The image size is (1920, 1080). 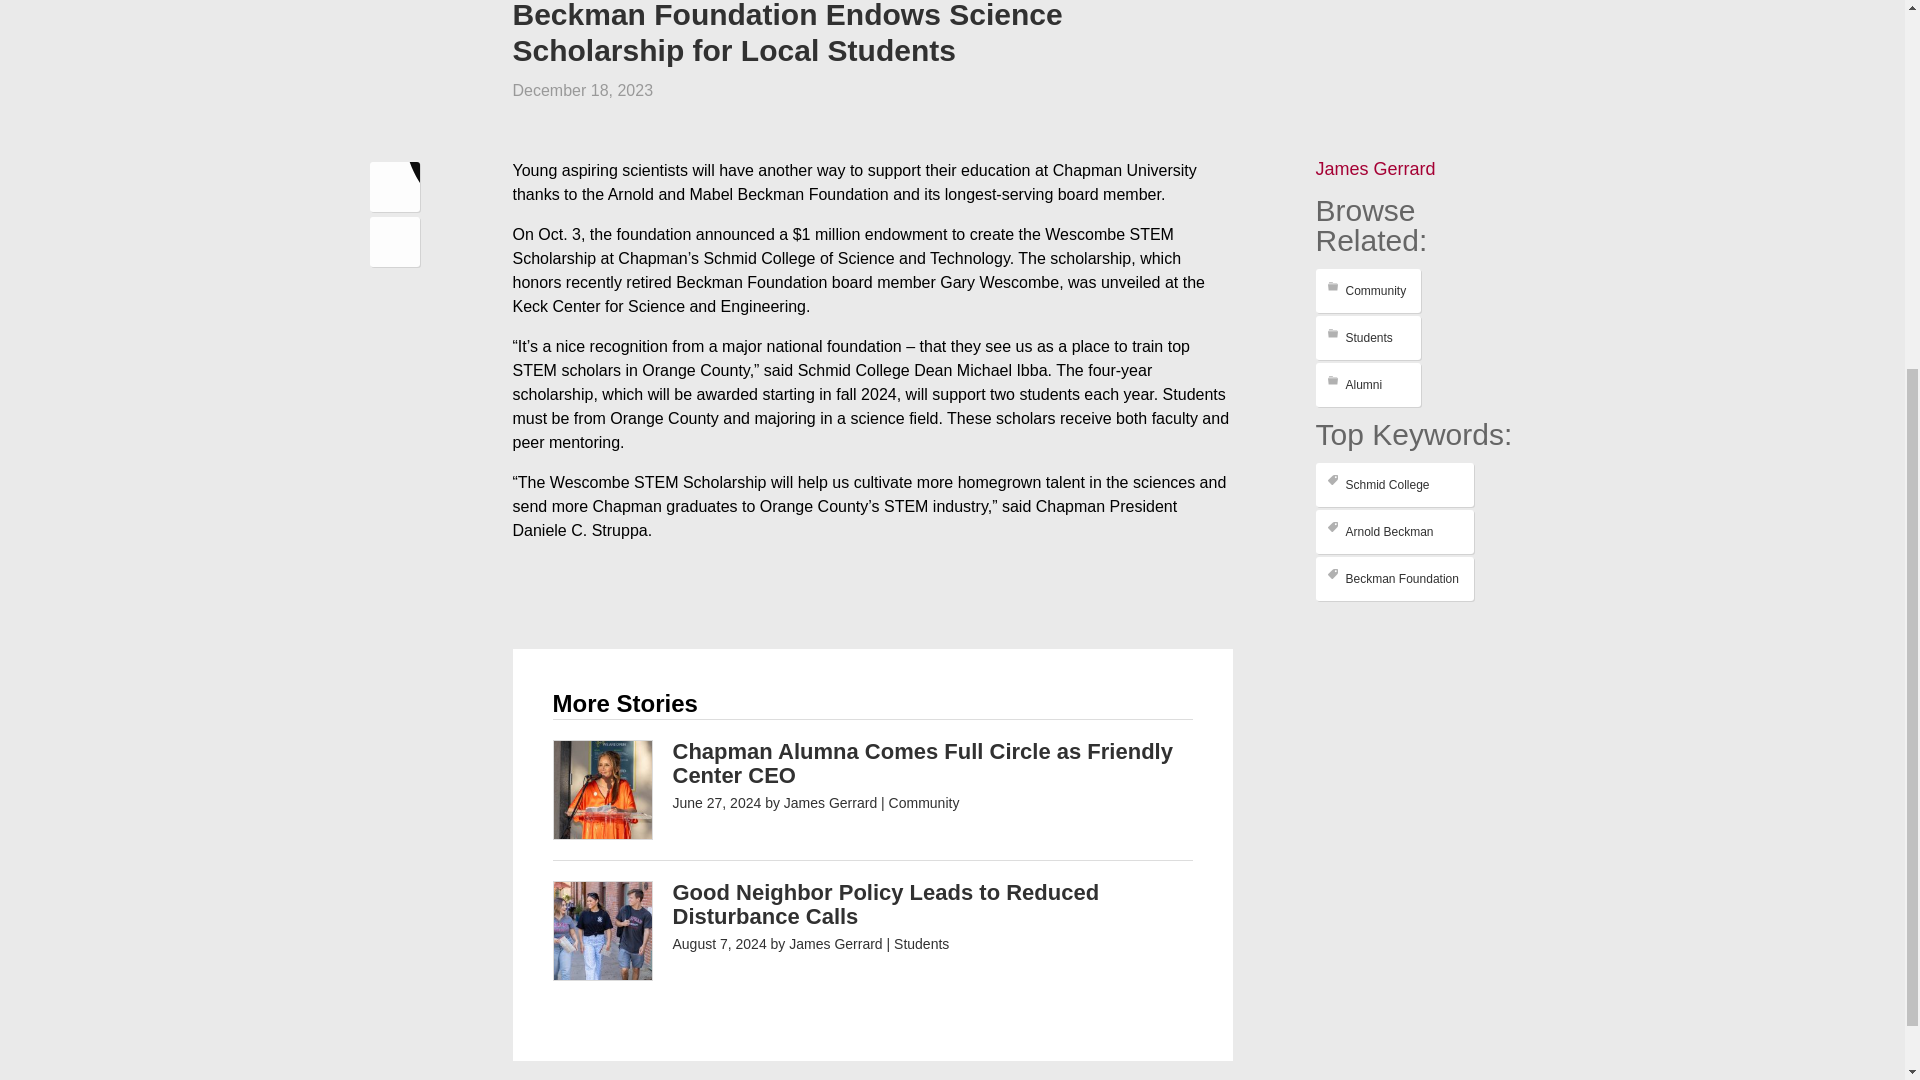 I want to click on Good Neighbor Policy Leads to Reduced Disturbance Calls, so click(x=885, y=904).